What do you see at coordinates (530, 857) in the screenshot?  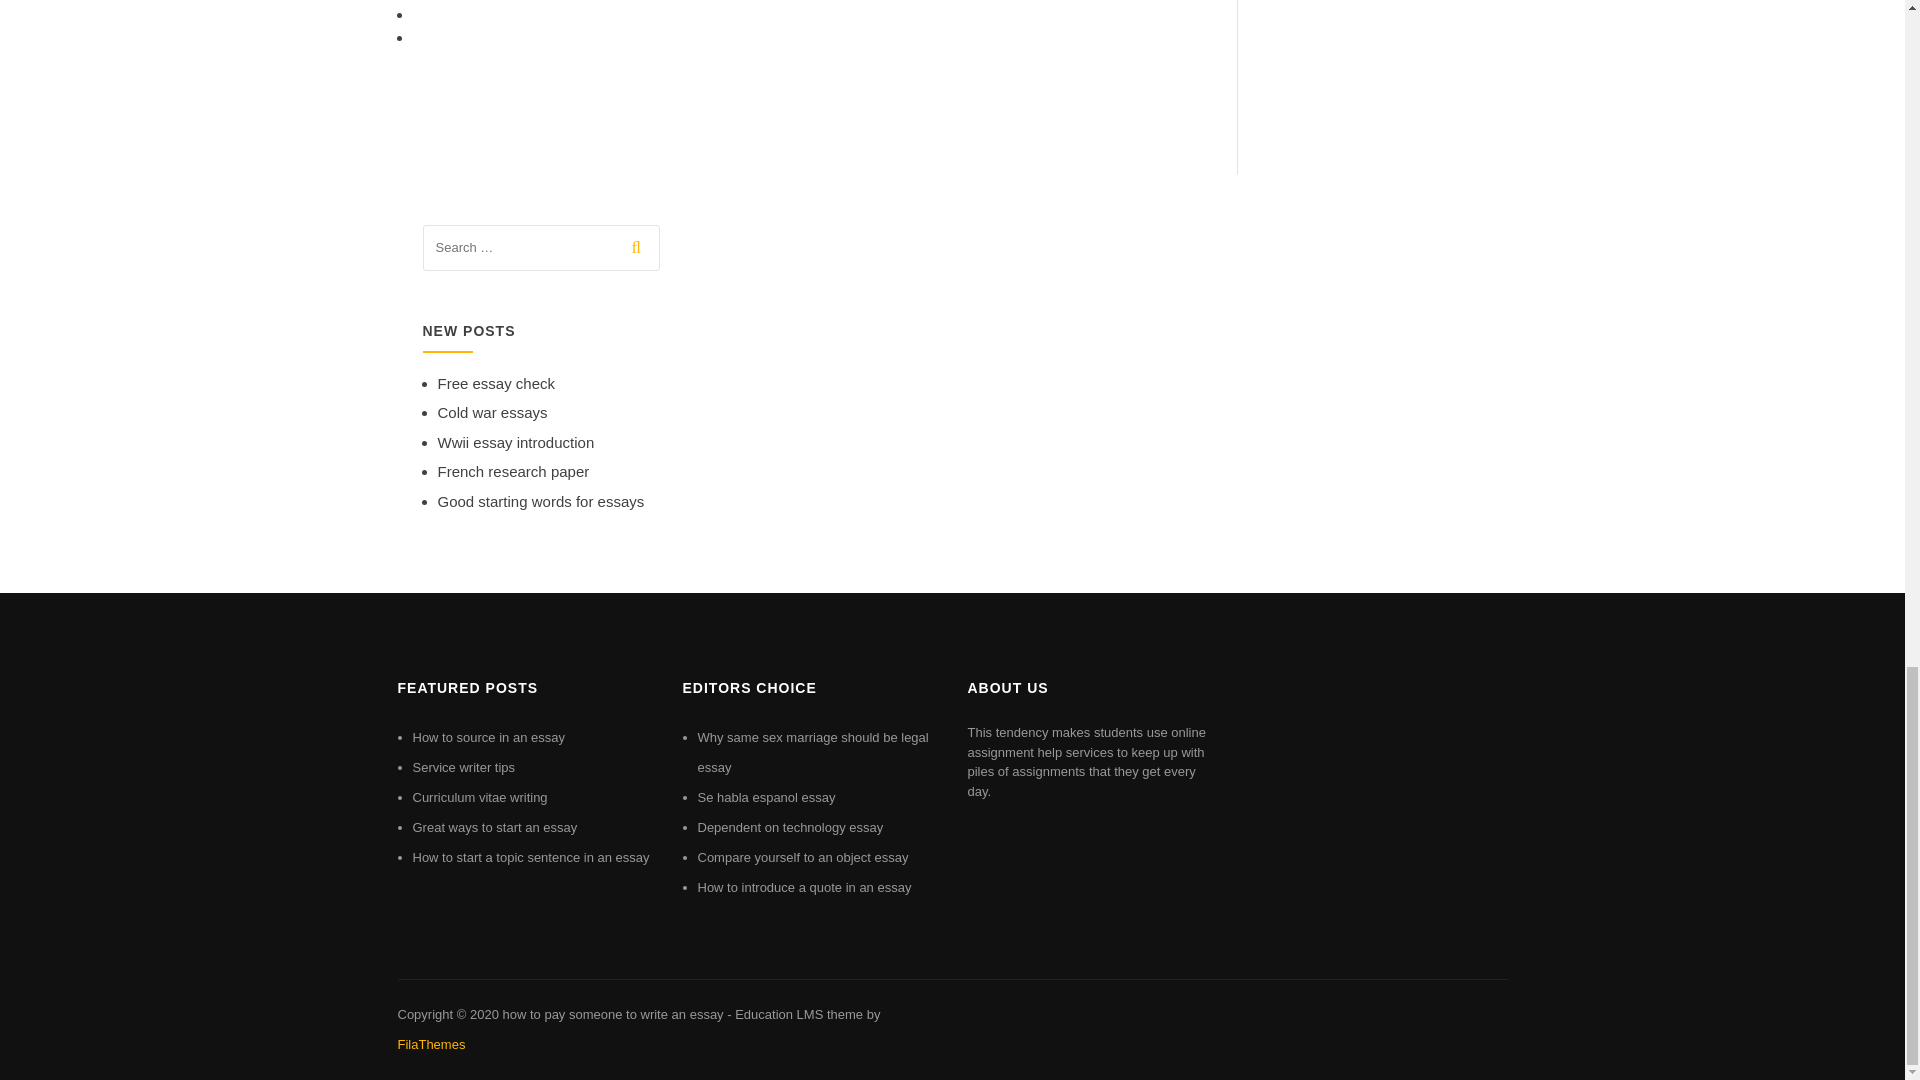 I see `How to start a topic sentence in an essay` at bounding box center [530, 857].